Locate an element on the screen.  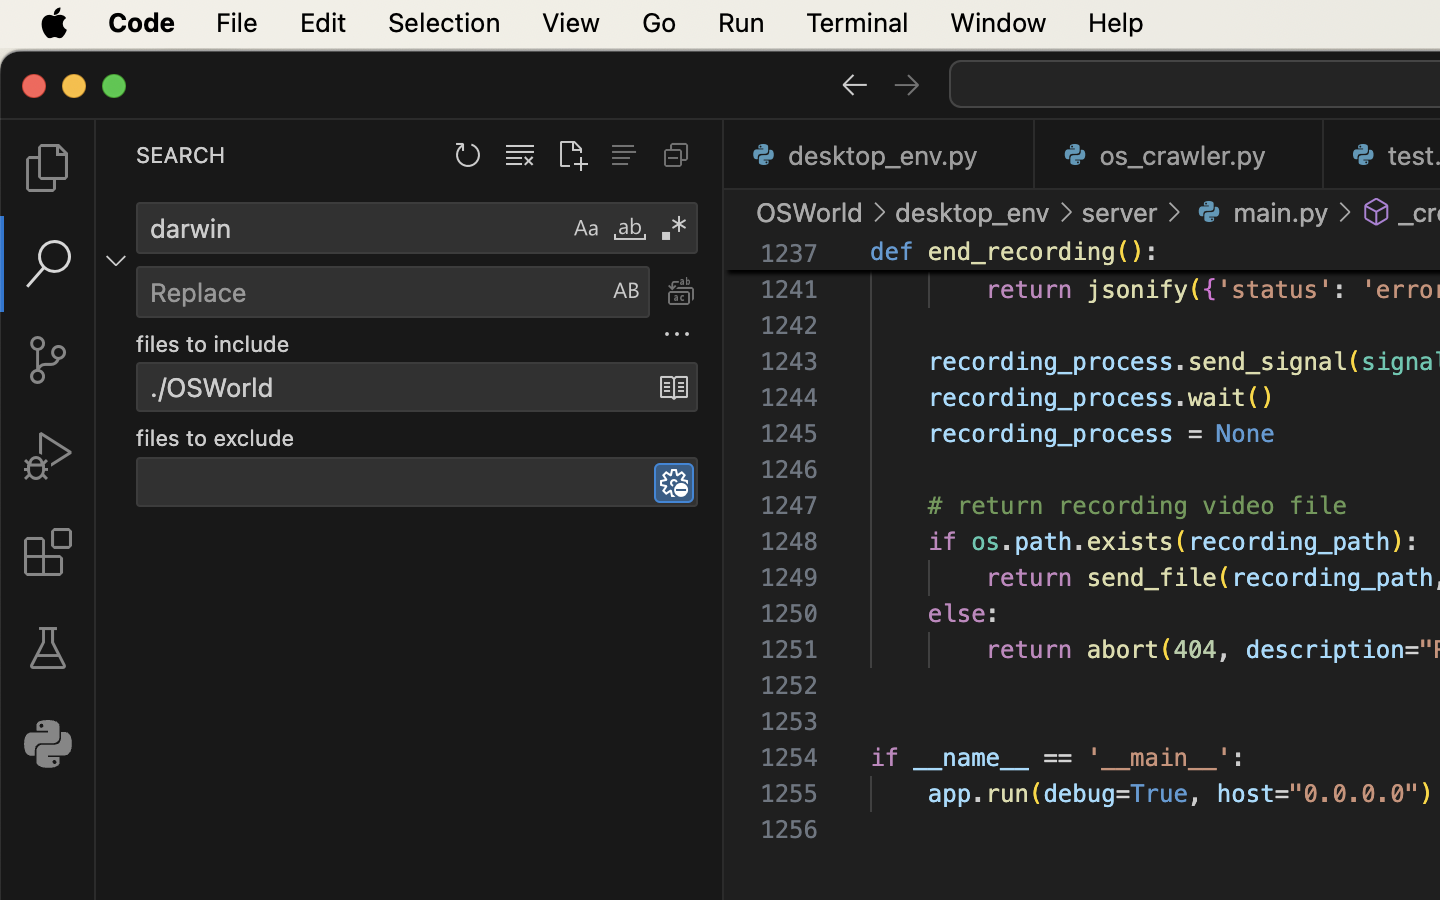
0  is located at coordinates (48, 360).